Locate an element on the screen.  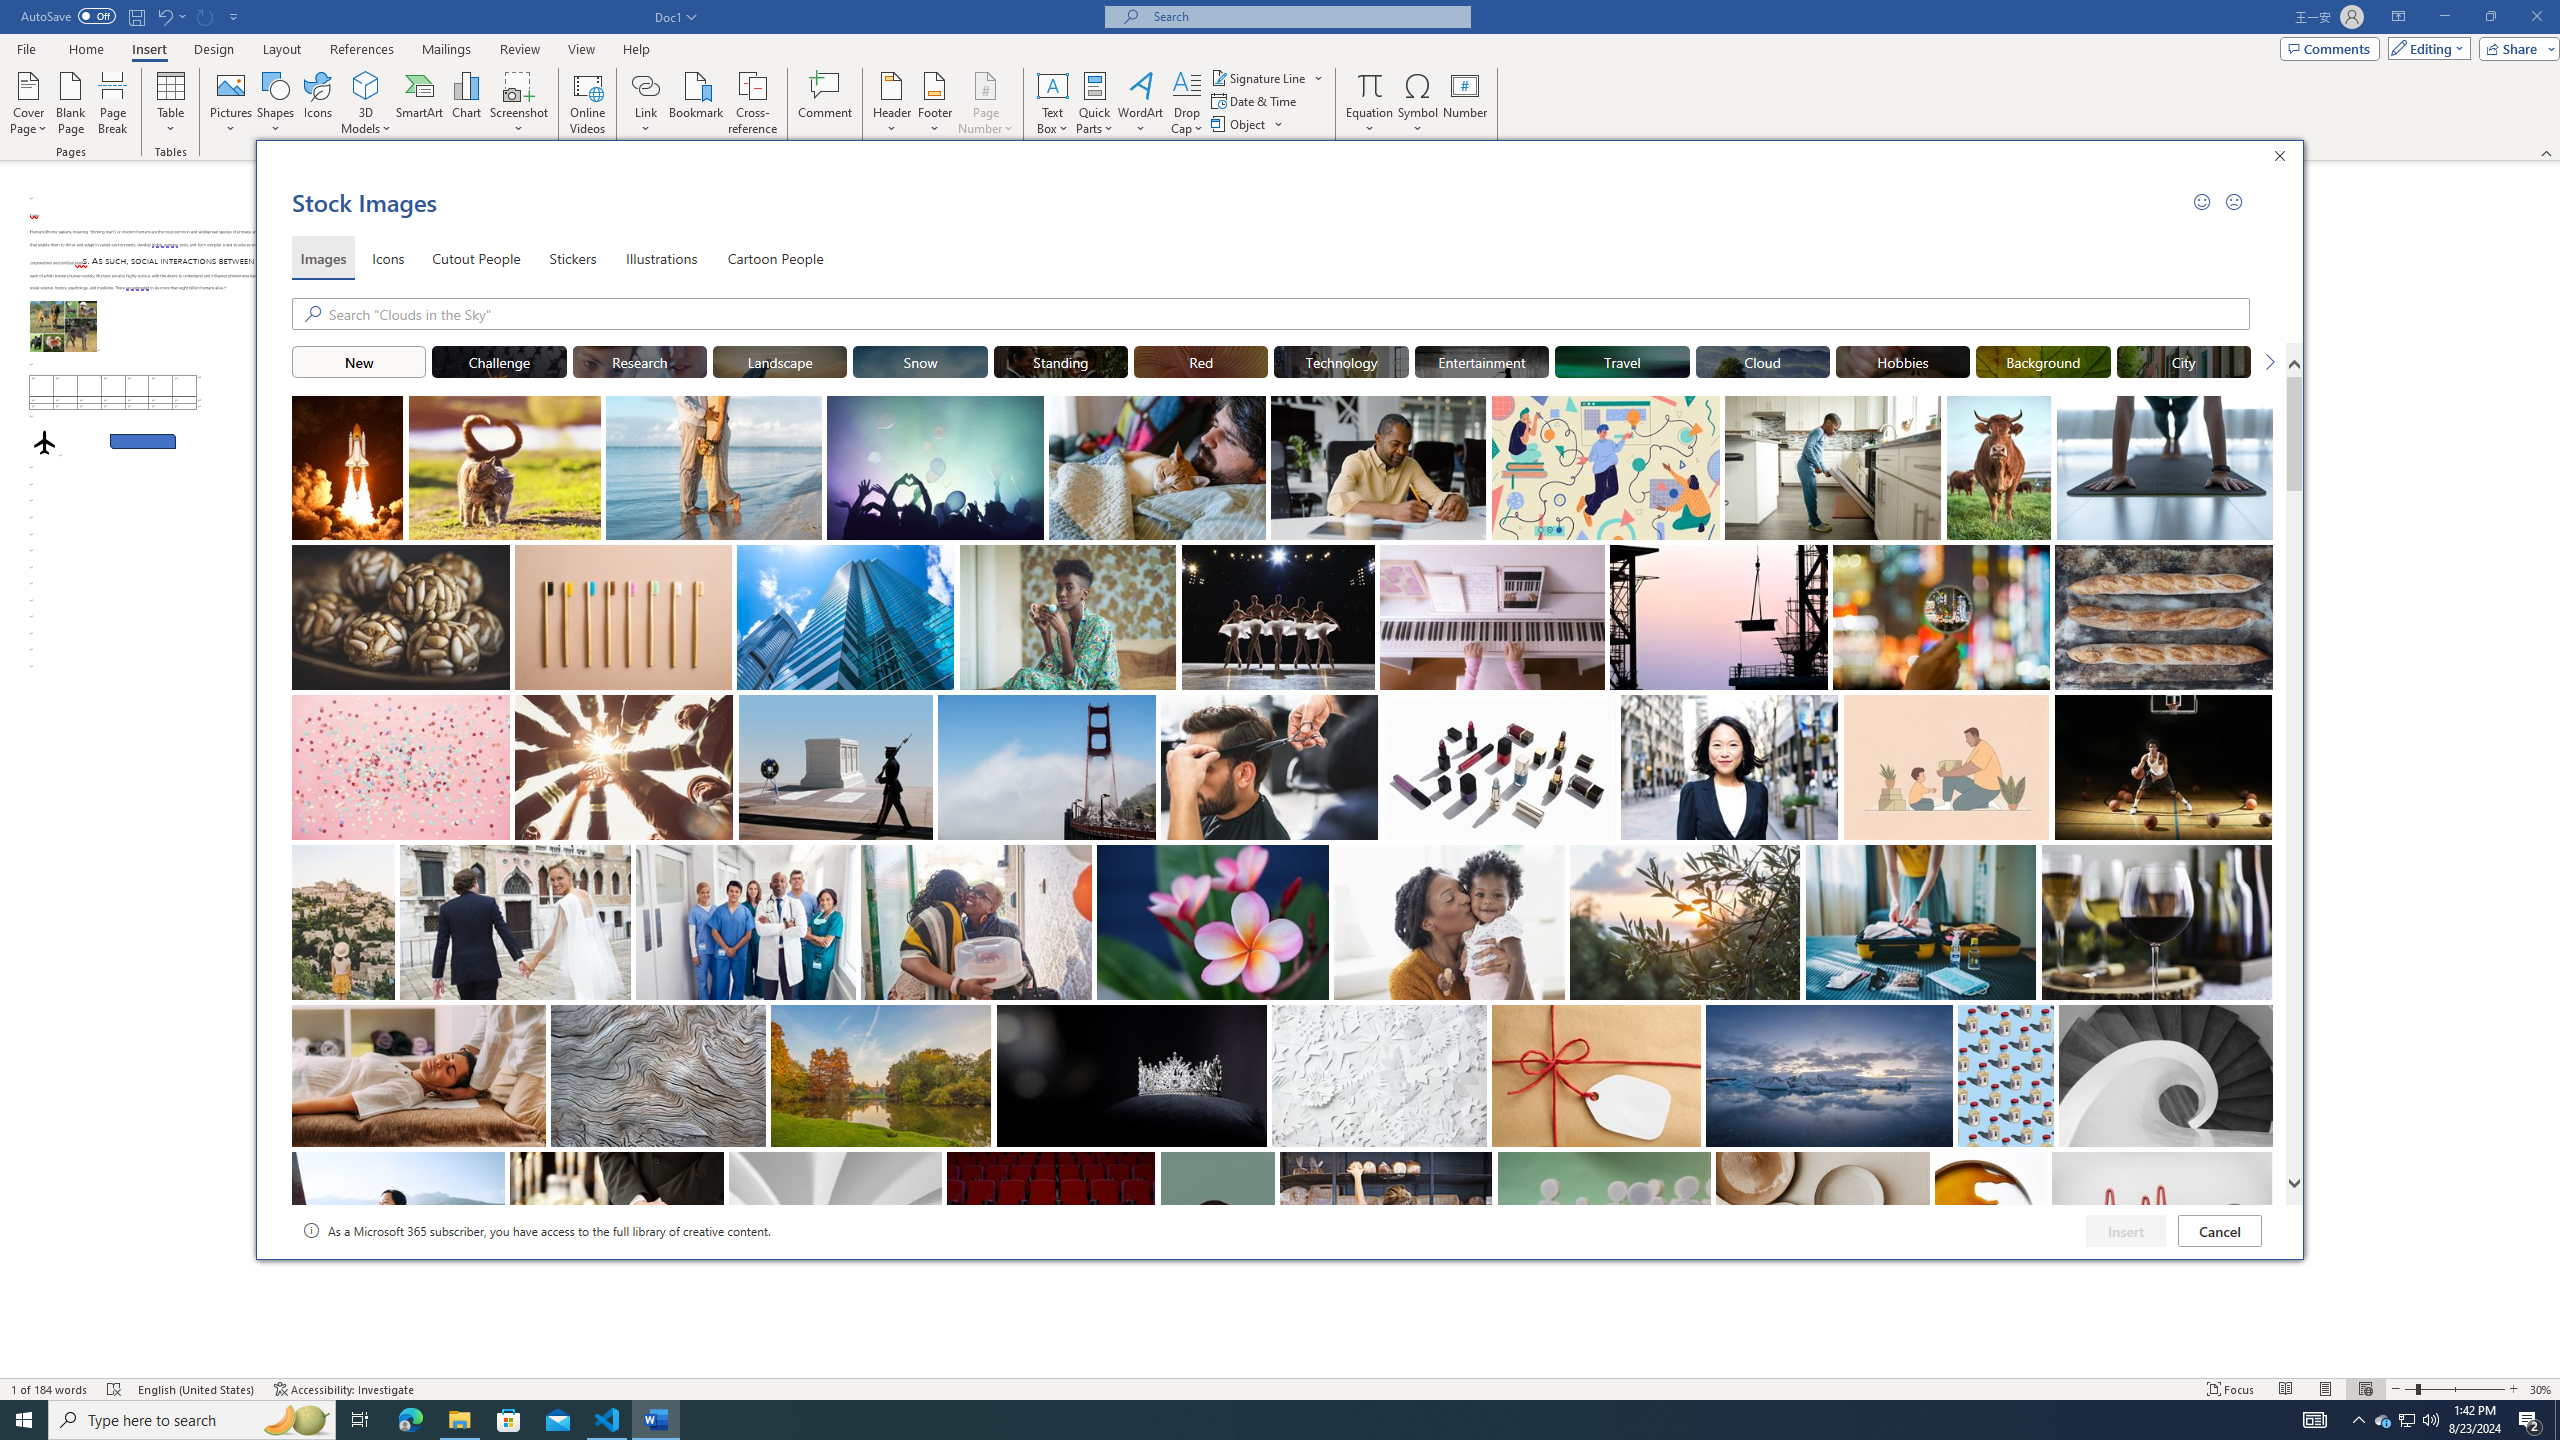
Restore Down is located at coordinates (2490, 17).